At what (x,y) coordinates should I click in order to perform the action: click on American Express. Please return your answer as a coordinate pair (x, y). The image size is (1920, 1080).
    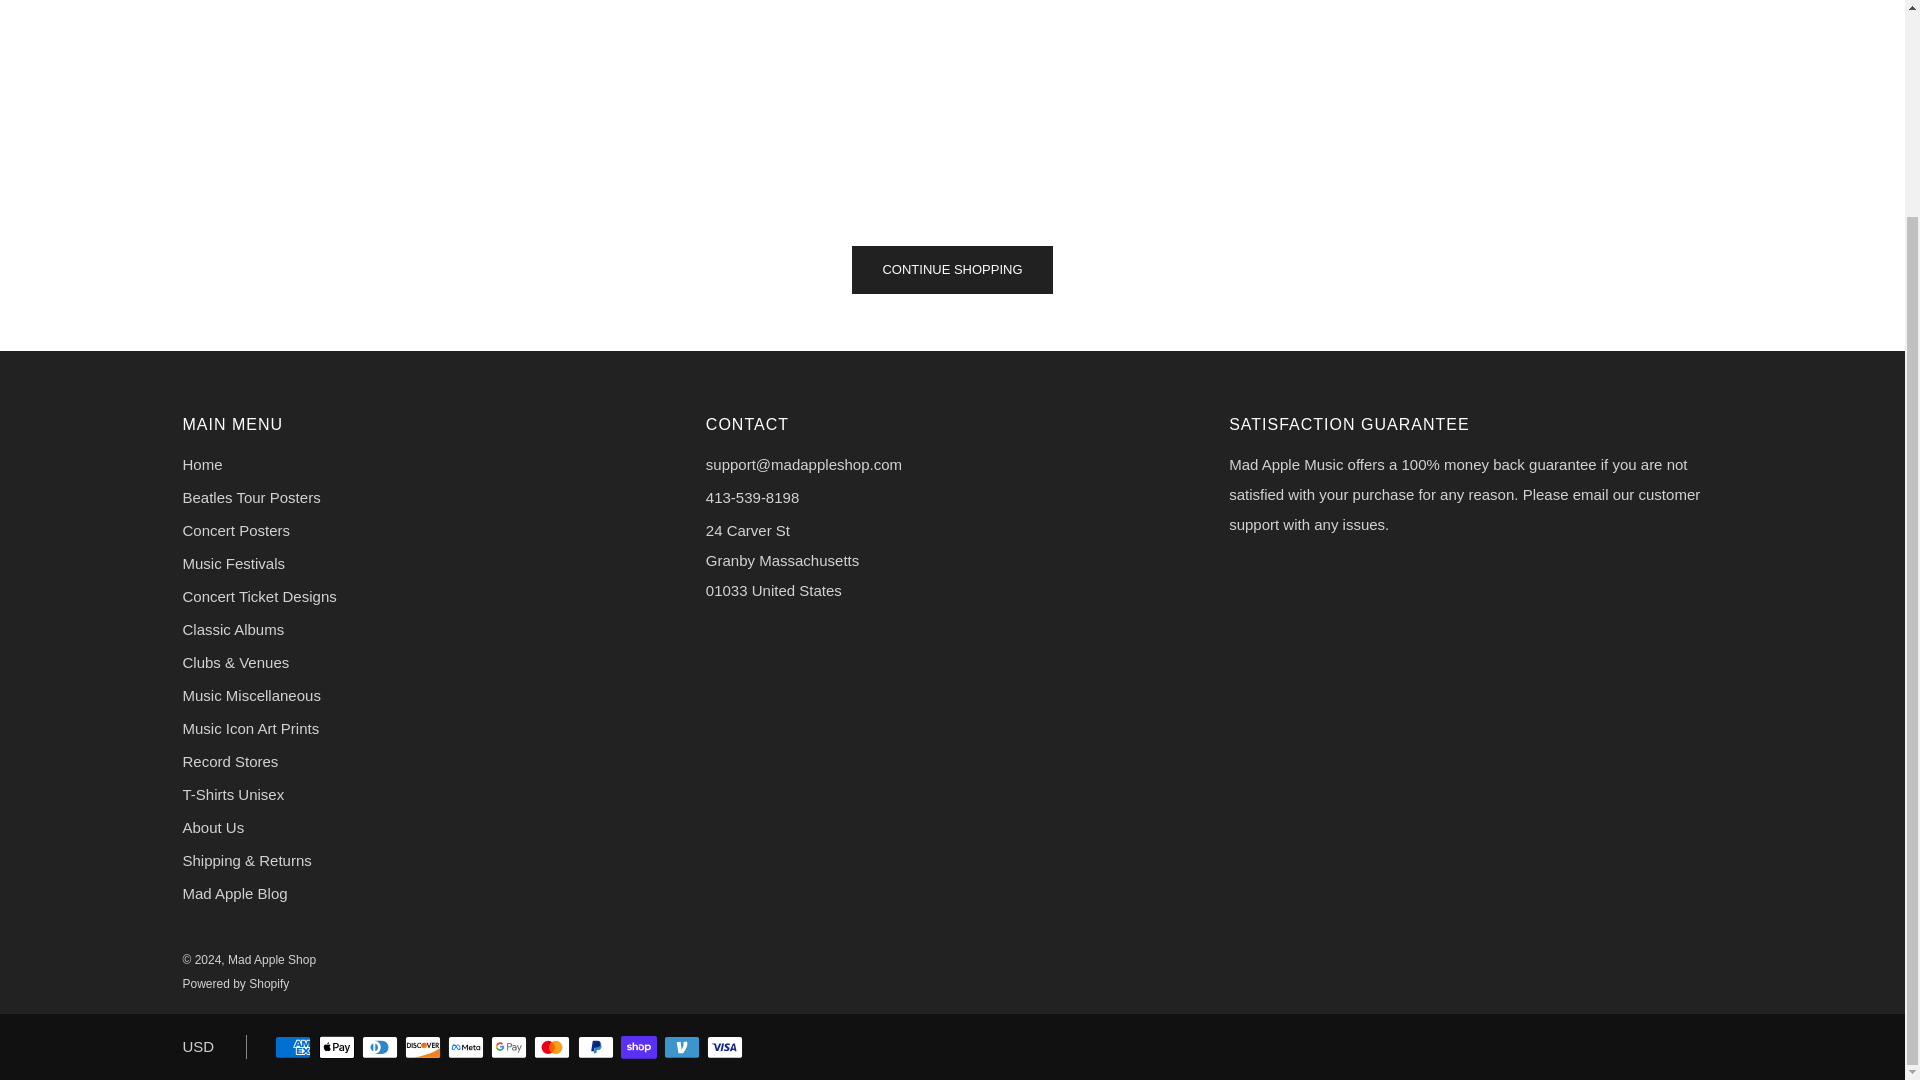
    Looking at the image, I should click on (292, 1048).